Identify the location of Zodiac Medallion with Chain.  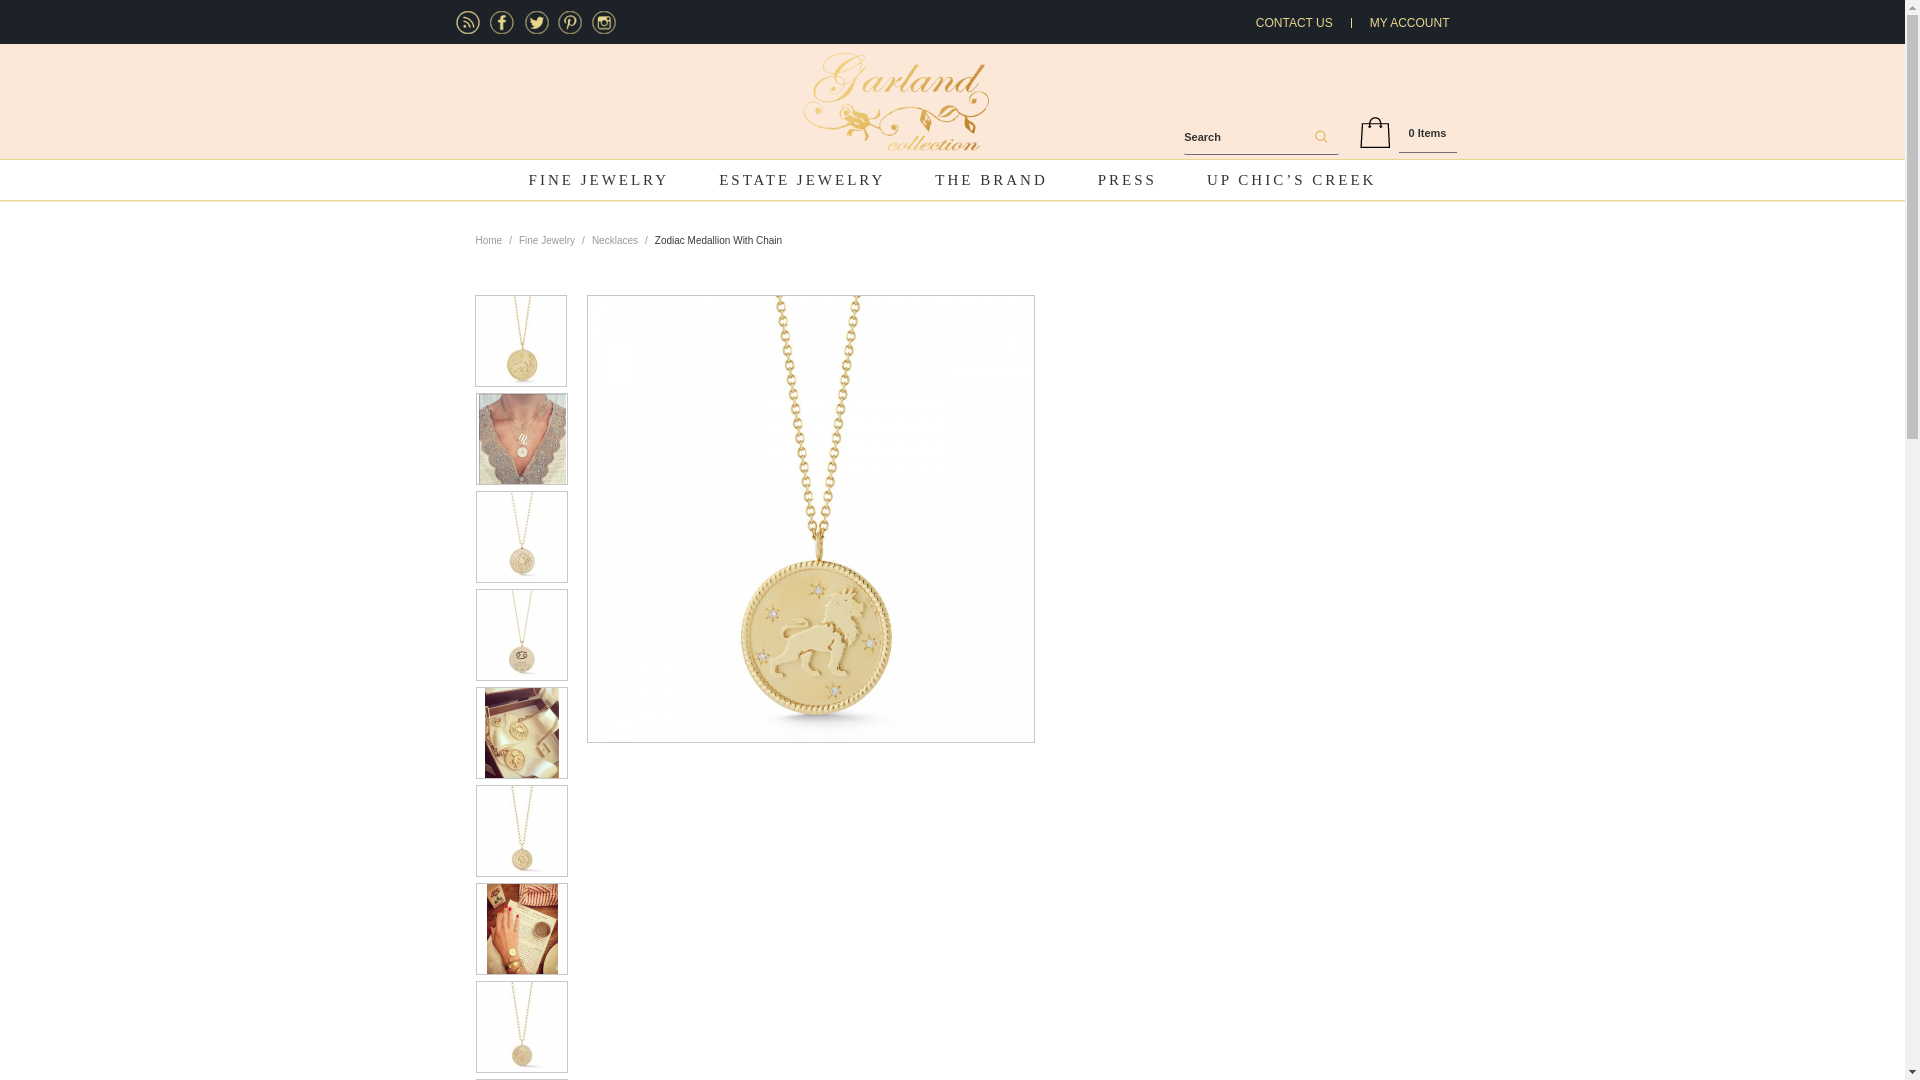
(520, 340).